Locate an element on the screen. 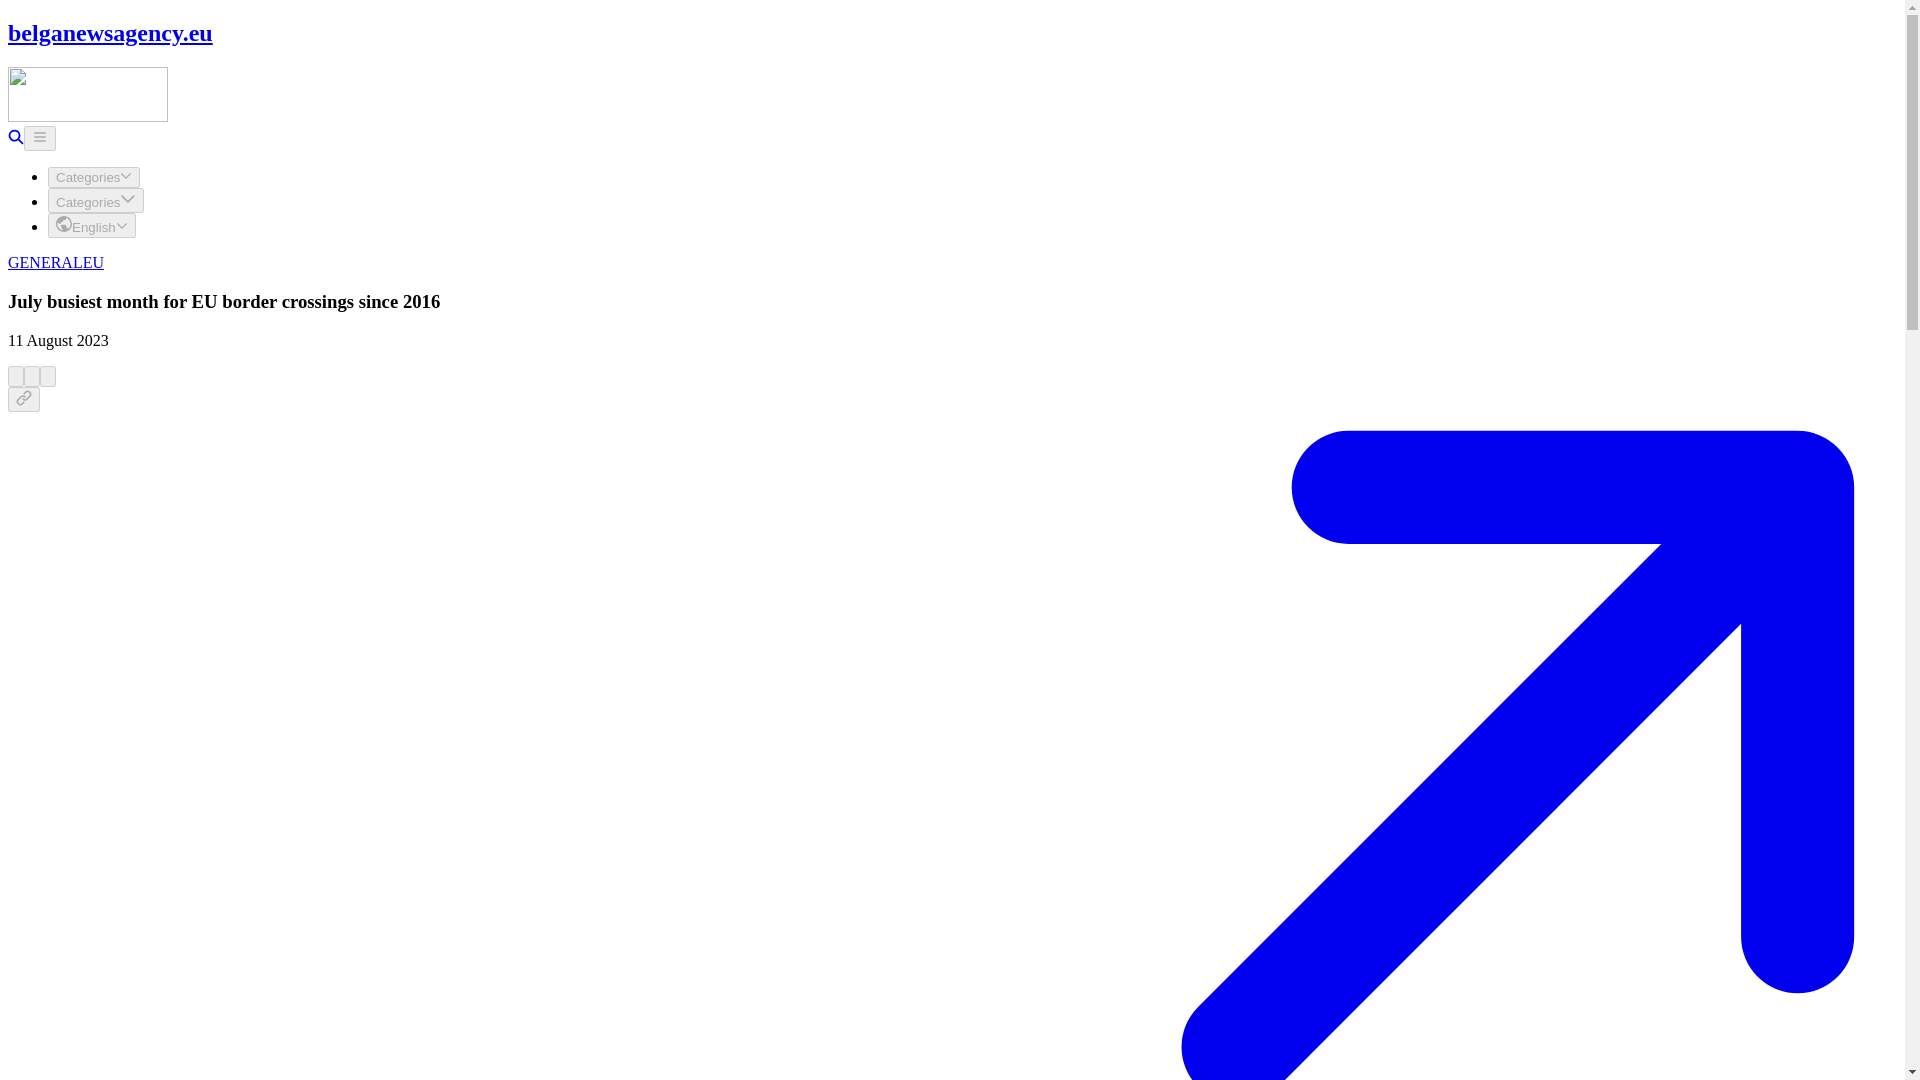 Image resolution: width=1920 pixels, height=1080 pixels. Categories is located at coordinates (94, 177).